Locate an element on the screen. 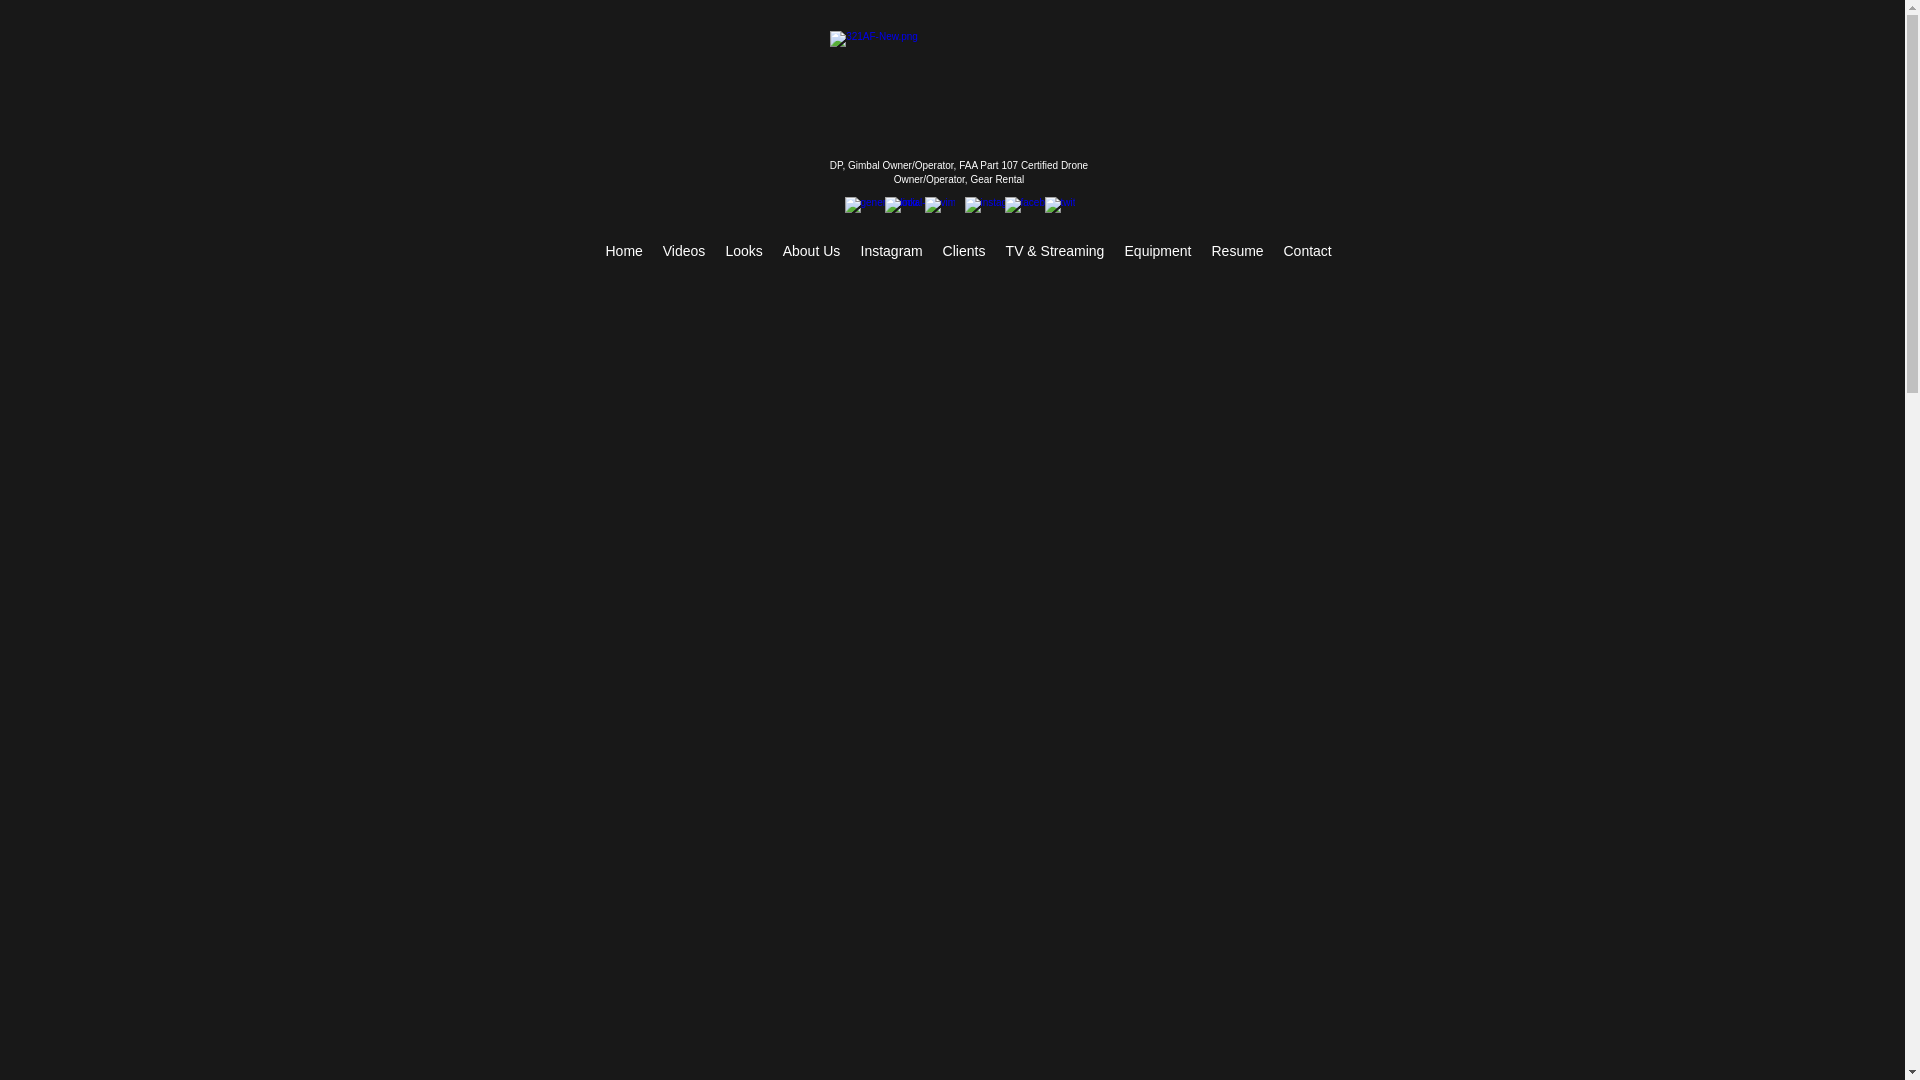  About Us is located at coordinates (811, 252).